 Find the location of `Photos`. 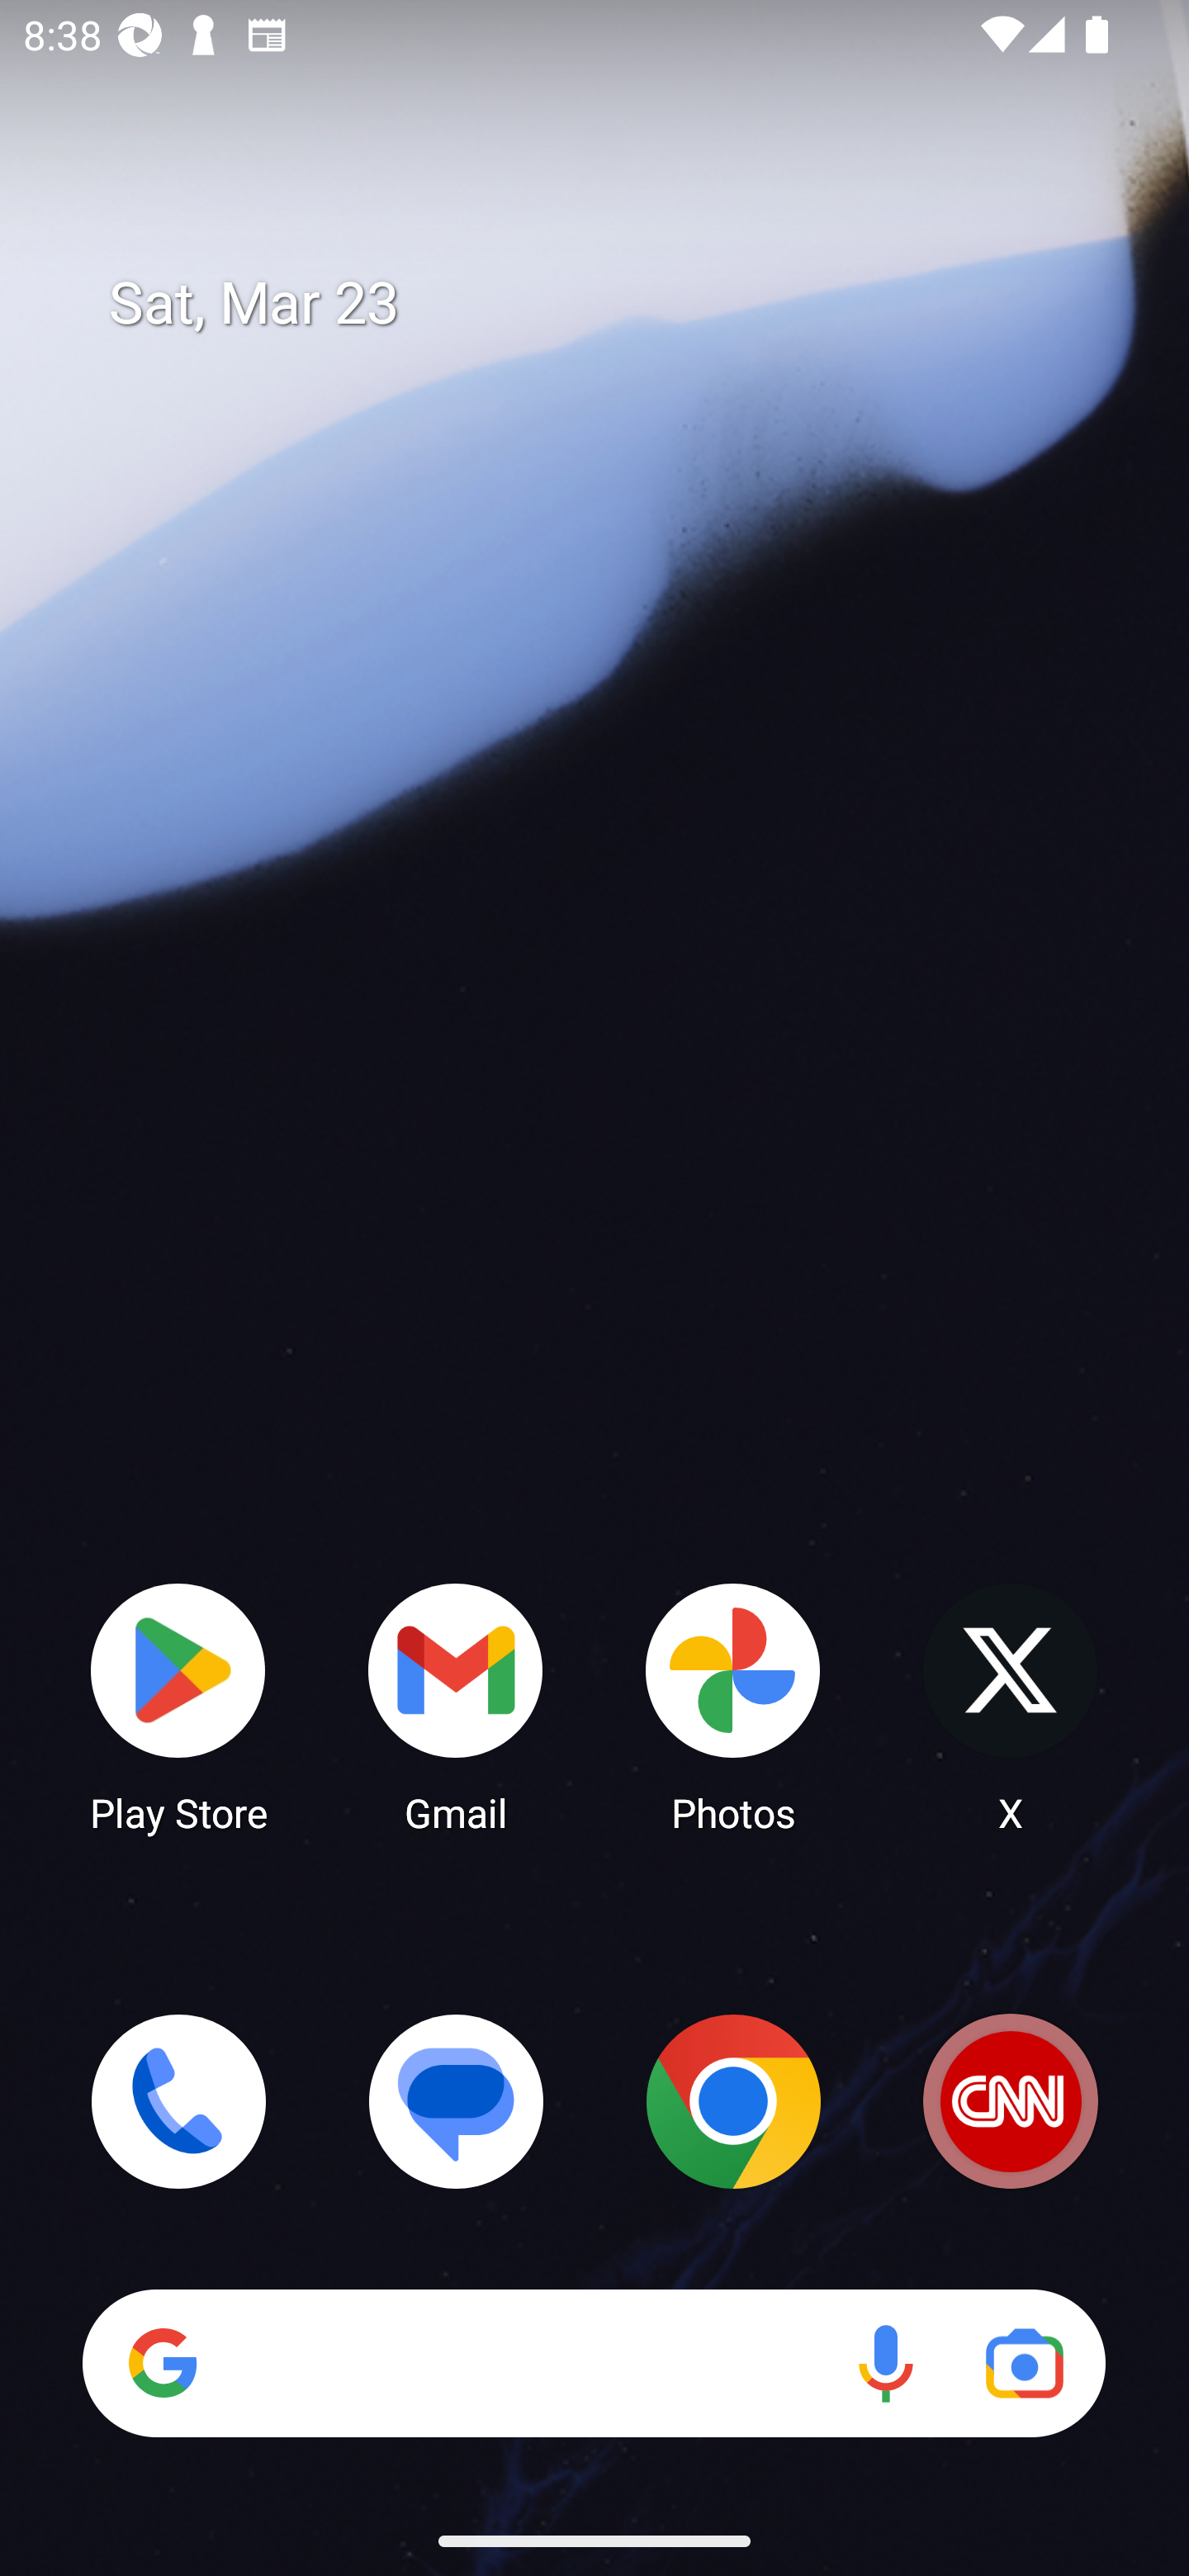

Photos is located at coordinates (733, 1706).